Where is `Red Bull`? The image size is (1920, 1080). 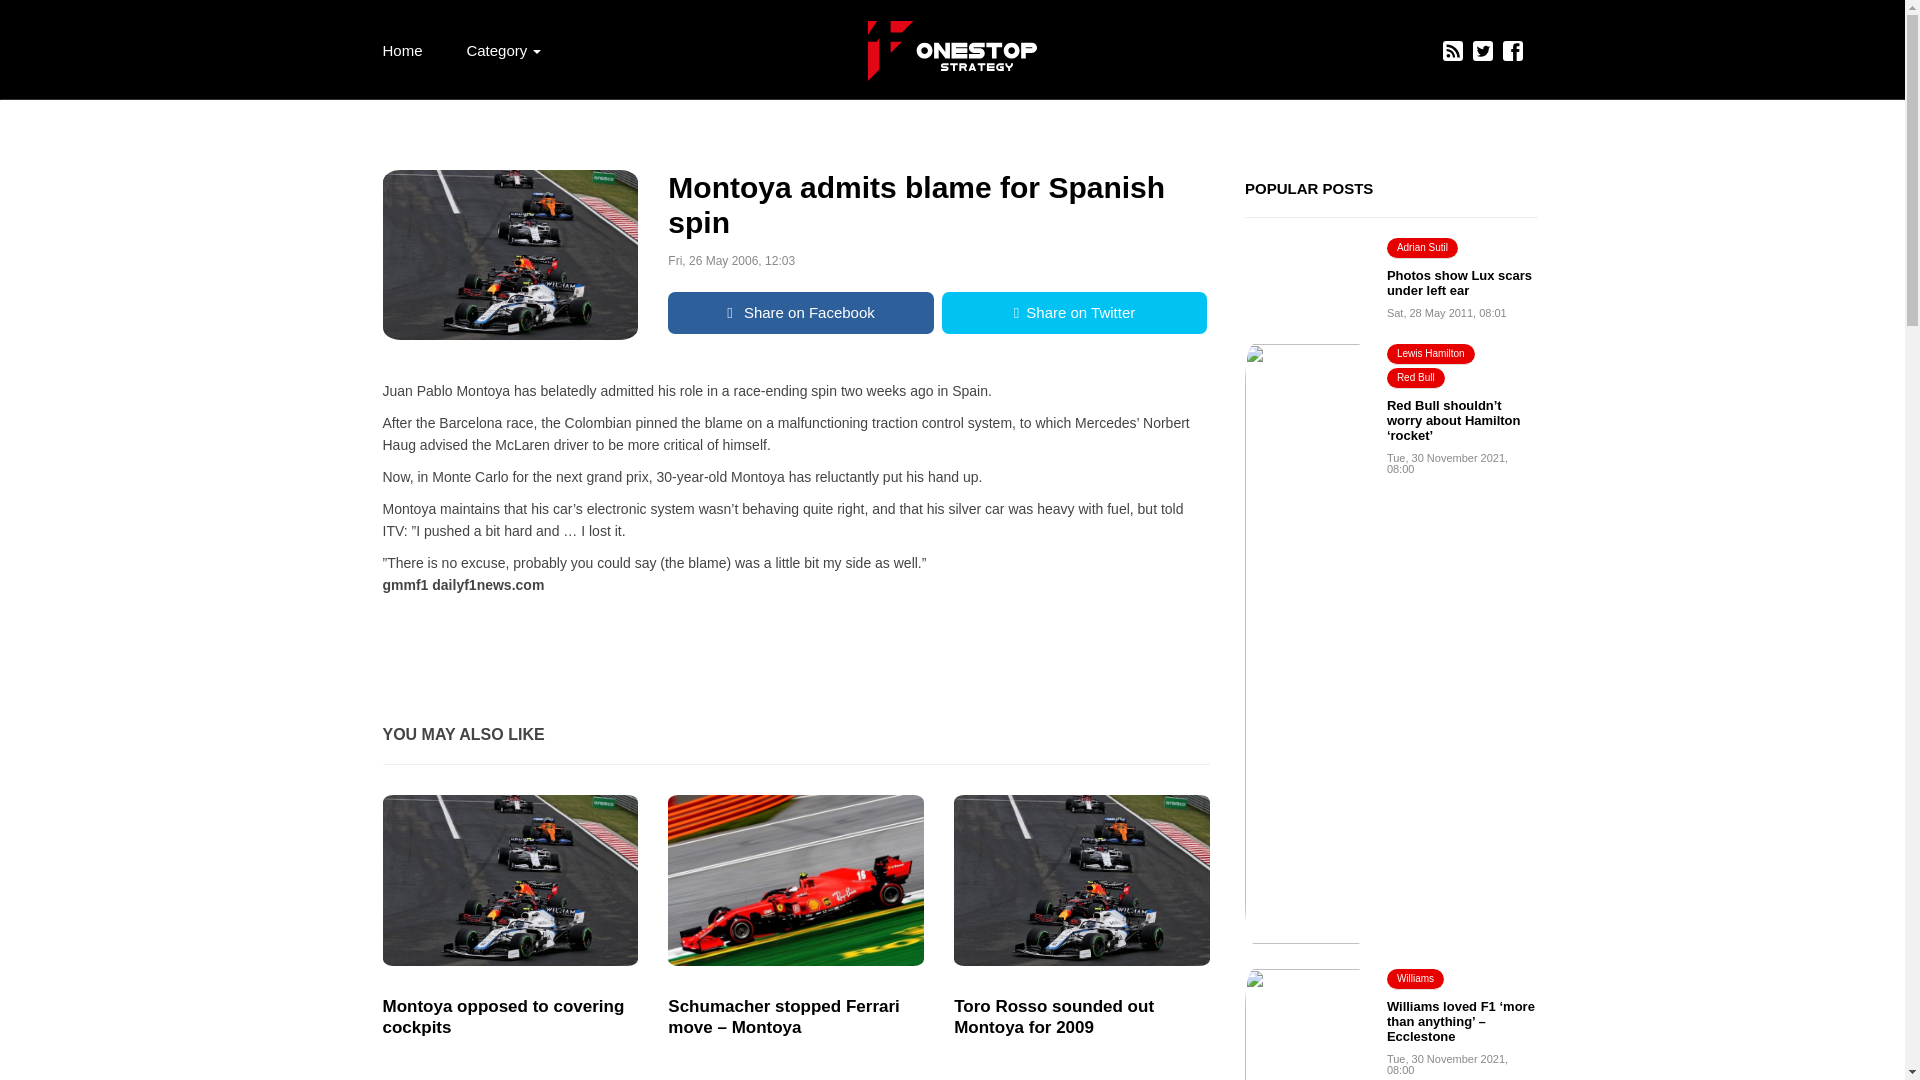 Red Bull is located at coordinates (1416, 378).